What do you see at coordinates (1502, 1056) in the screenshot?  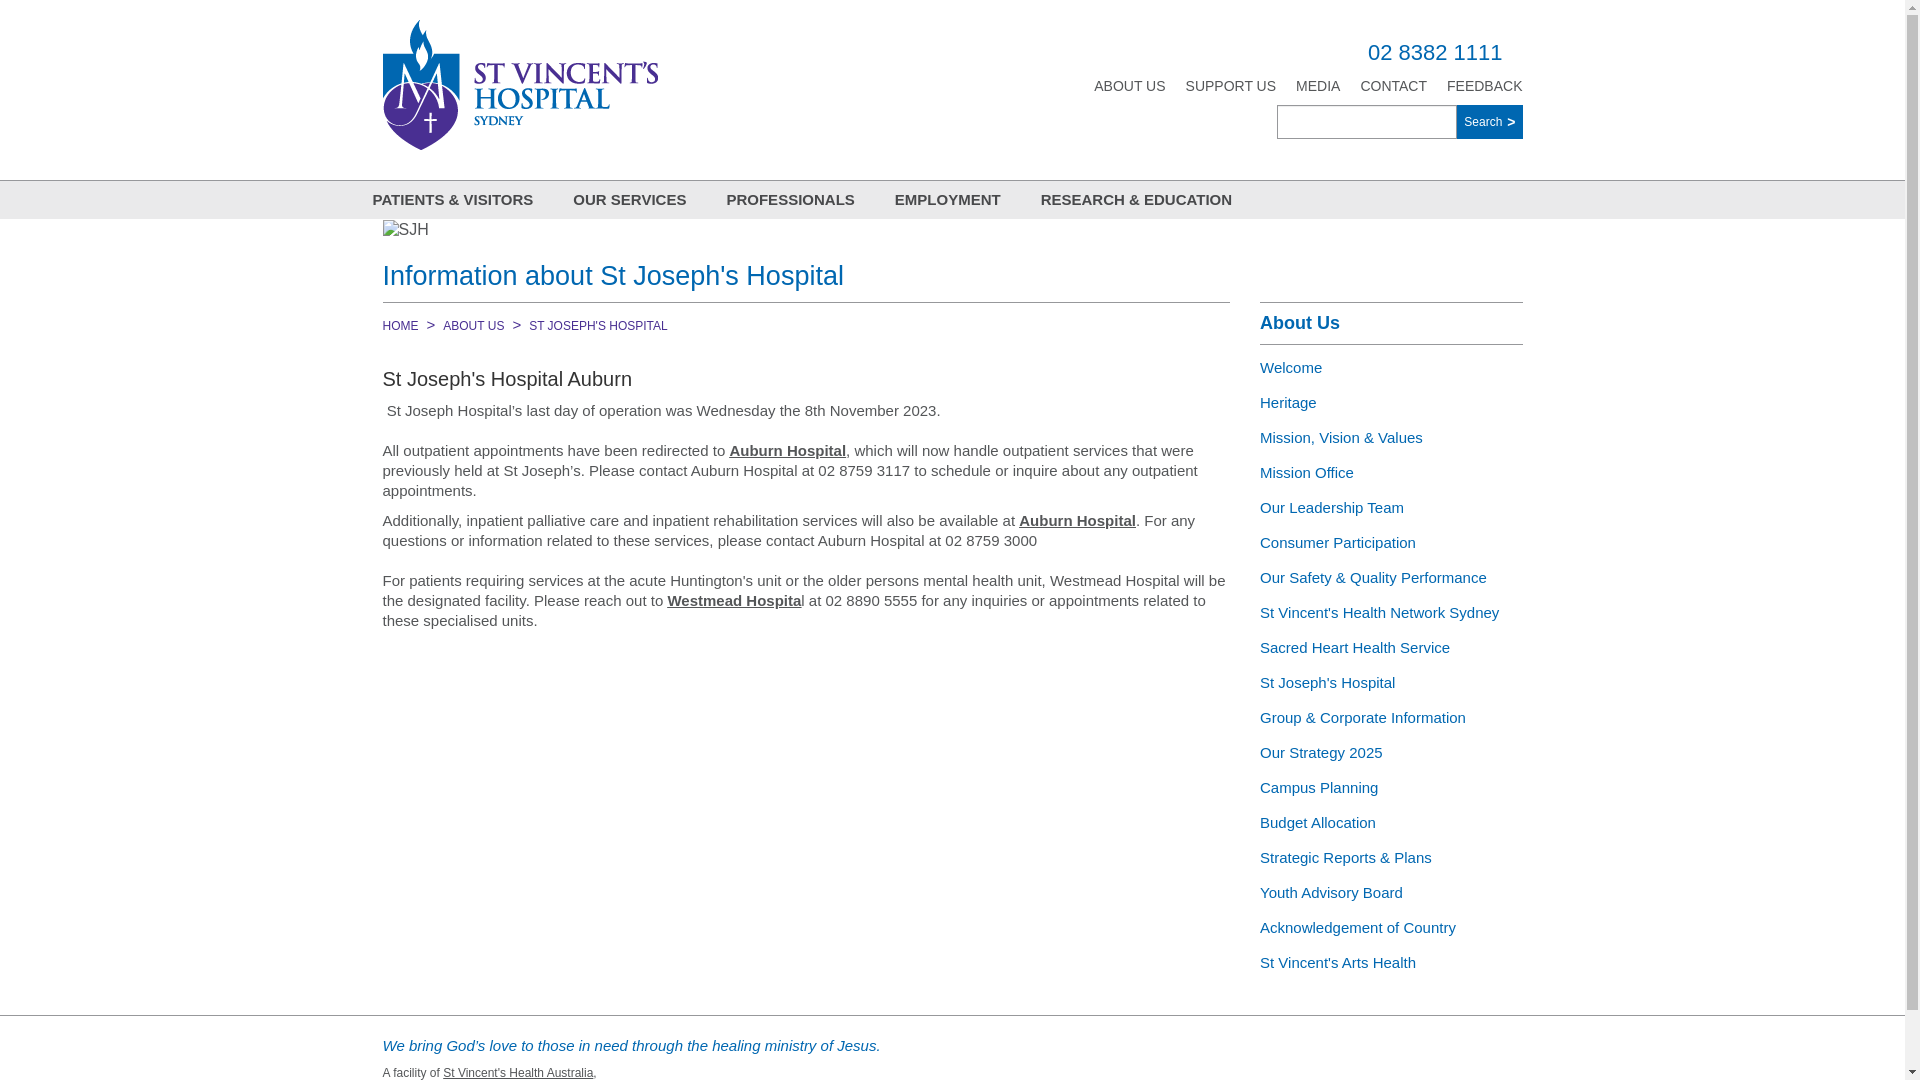 I see `Find us on Youtube` at bounding box center [1502, 1056].